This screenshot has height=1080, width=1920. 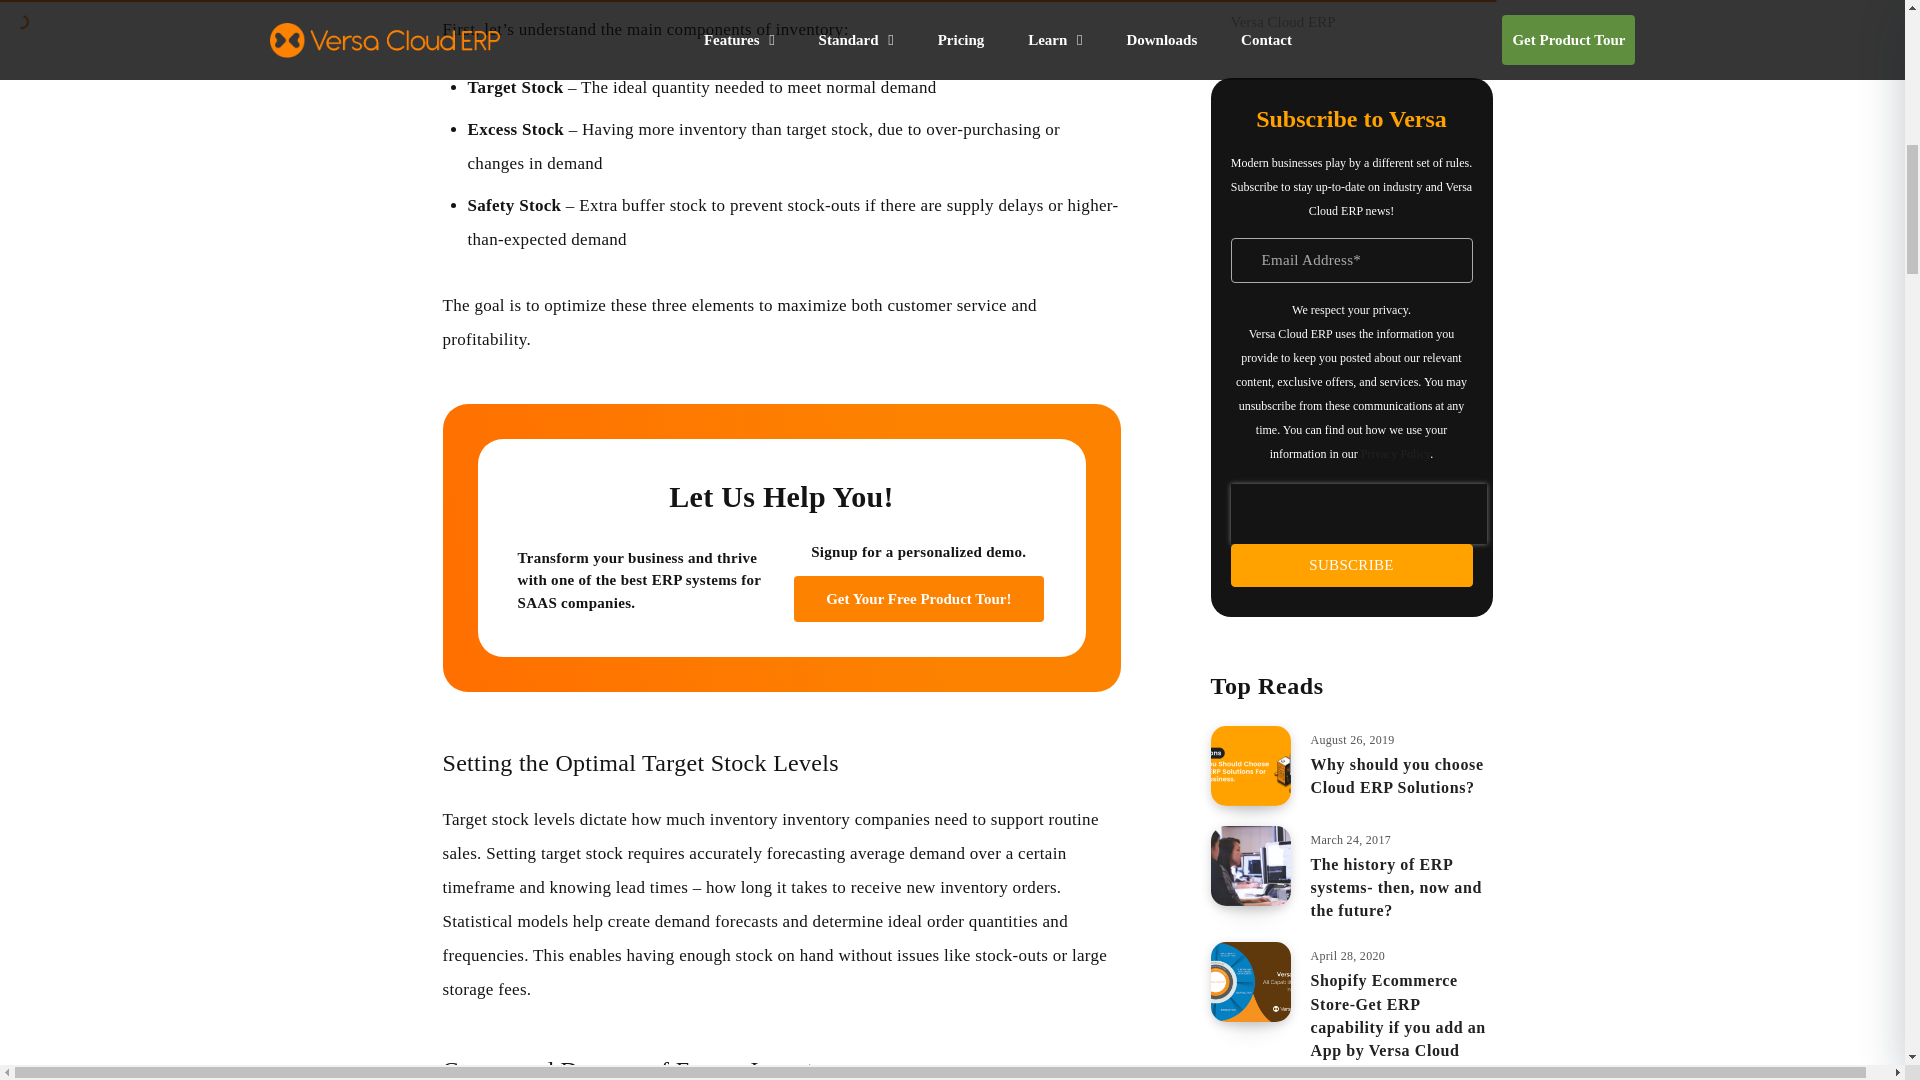 What do you see at coordinates (1351, 566) in the screenshot?
I see `Subscribe` at bounding box center [1351, 566].